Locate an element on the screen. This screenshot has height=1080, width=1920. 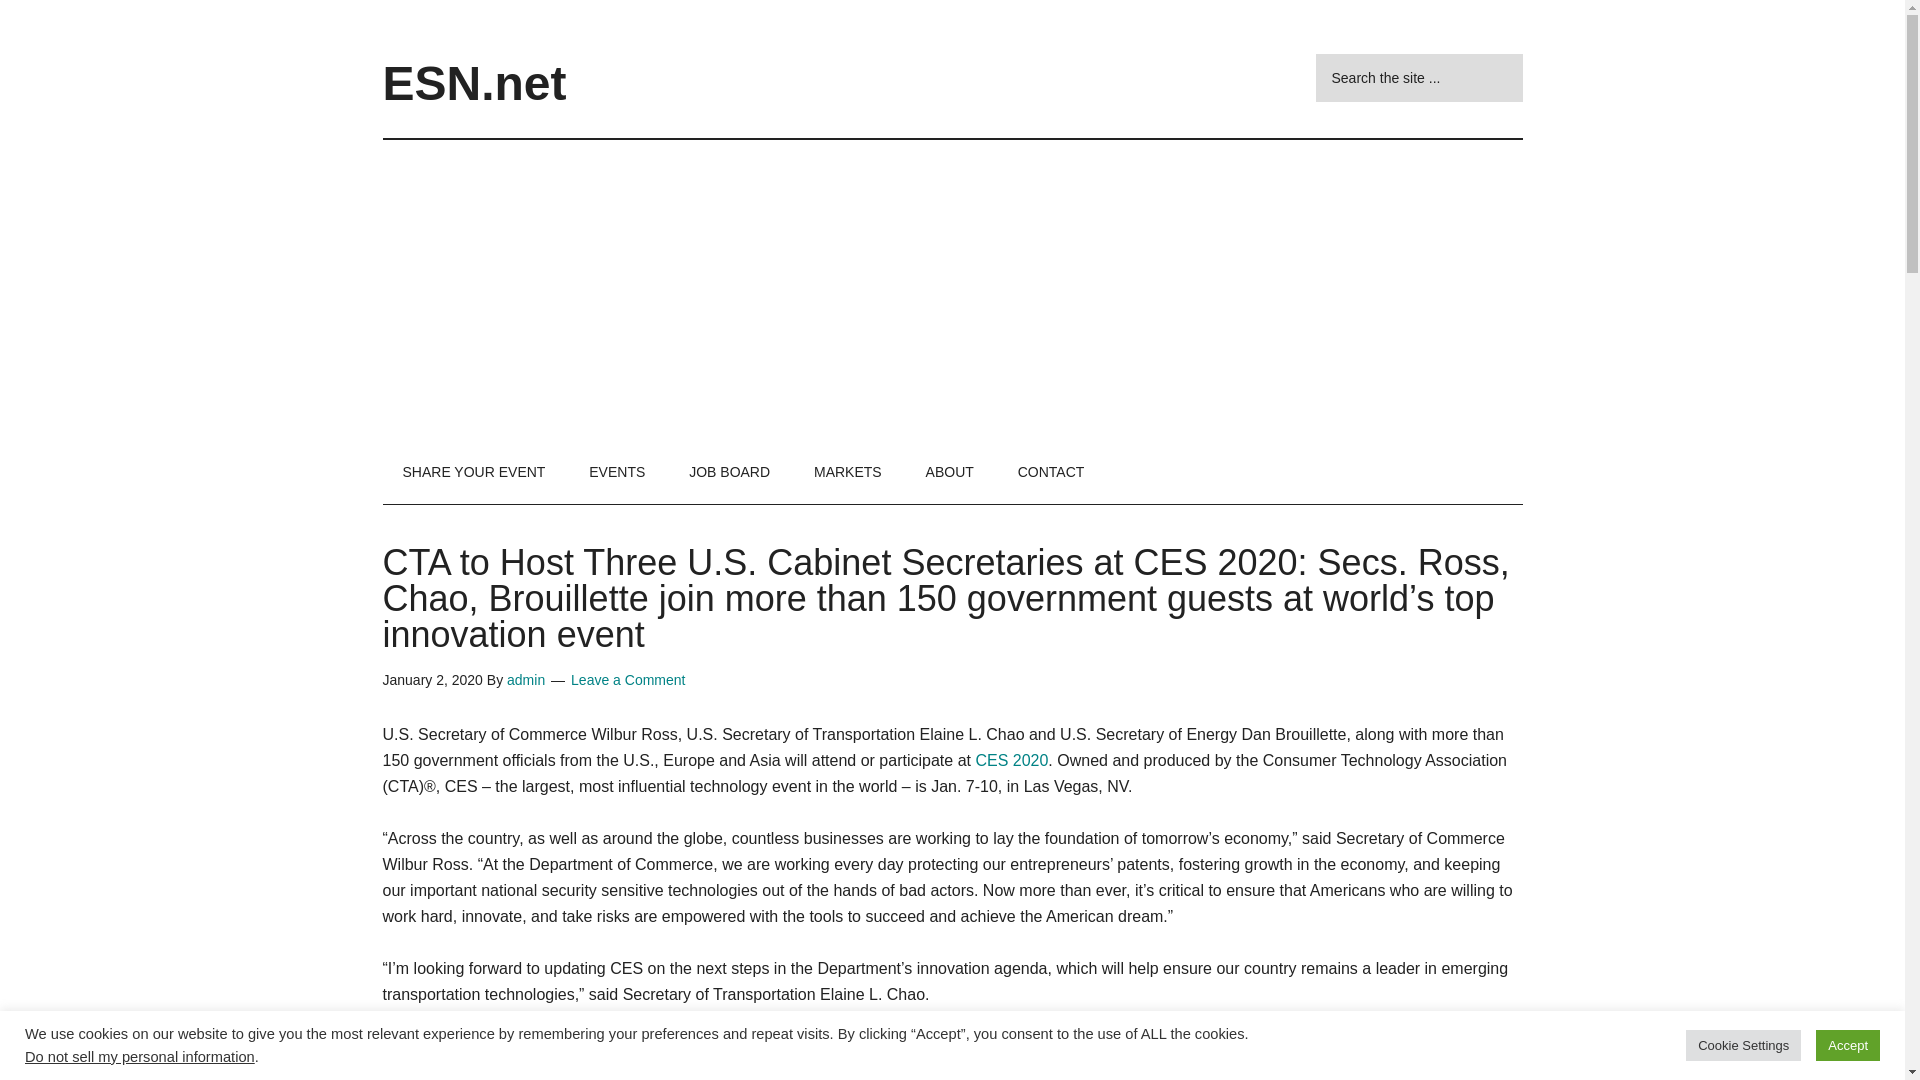
MARKETS is located at coordinates (848, 472).